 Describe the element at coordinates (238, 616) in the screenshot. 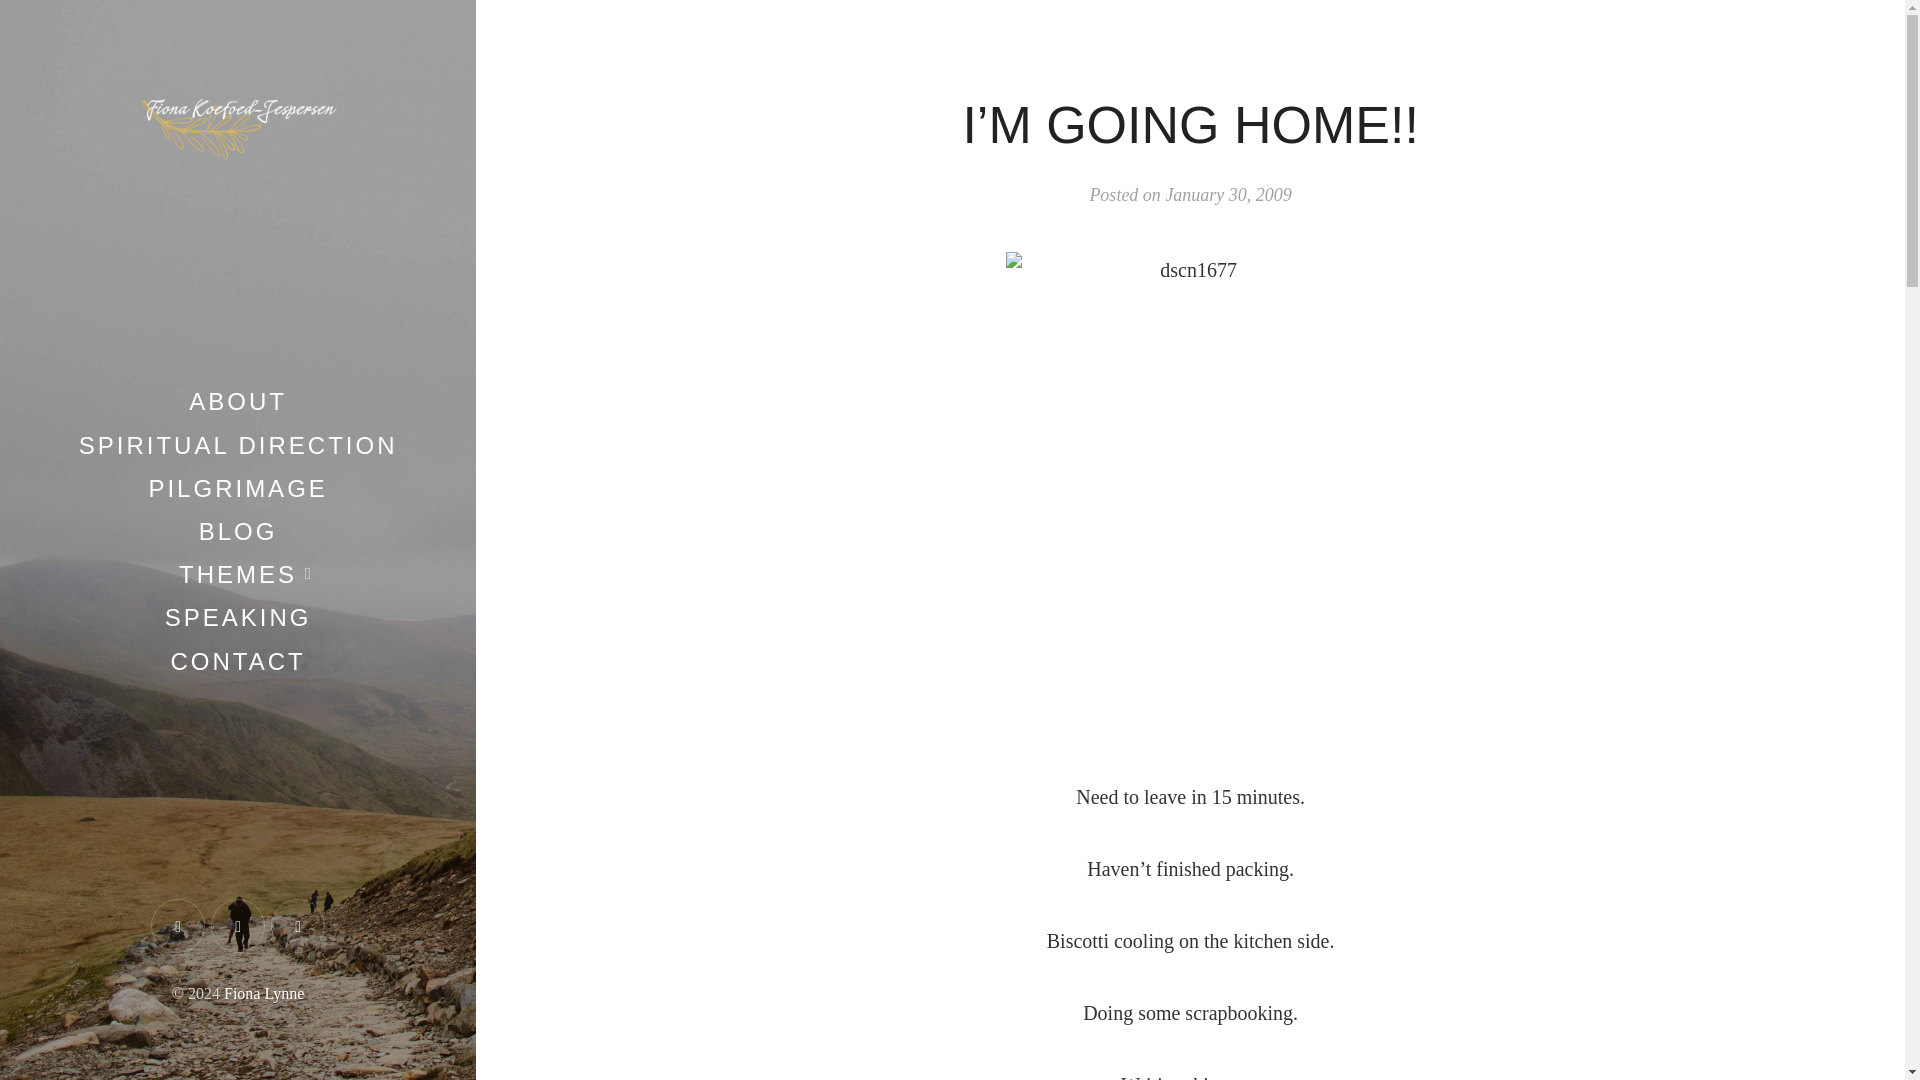

I see `SPEAKING` at that location.